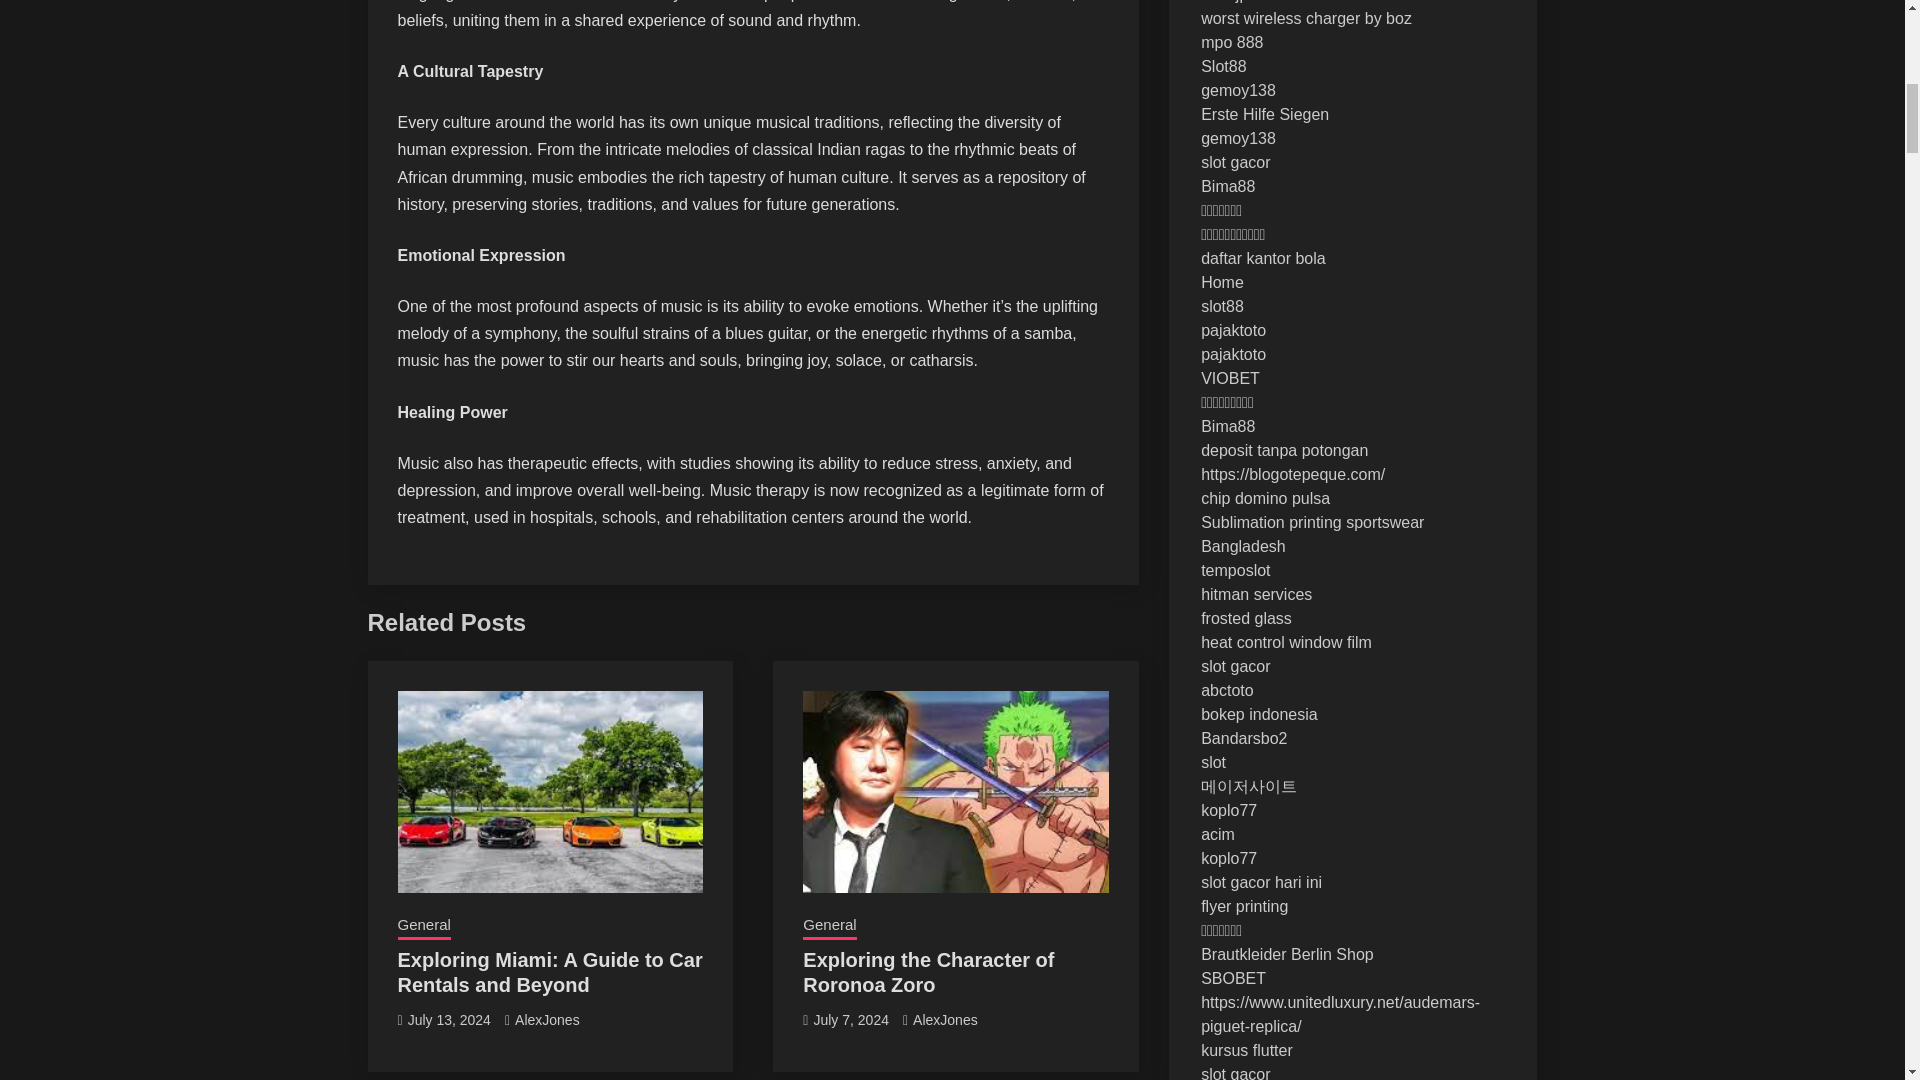 The height and width of the screenshot is (1080, 1920). I want to click on July 13, 2024, so click(449, 1020).